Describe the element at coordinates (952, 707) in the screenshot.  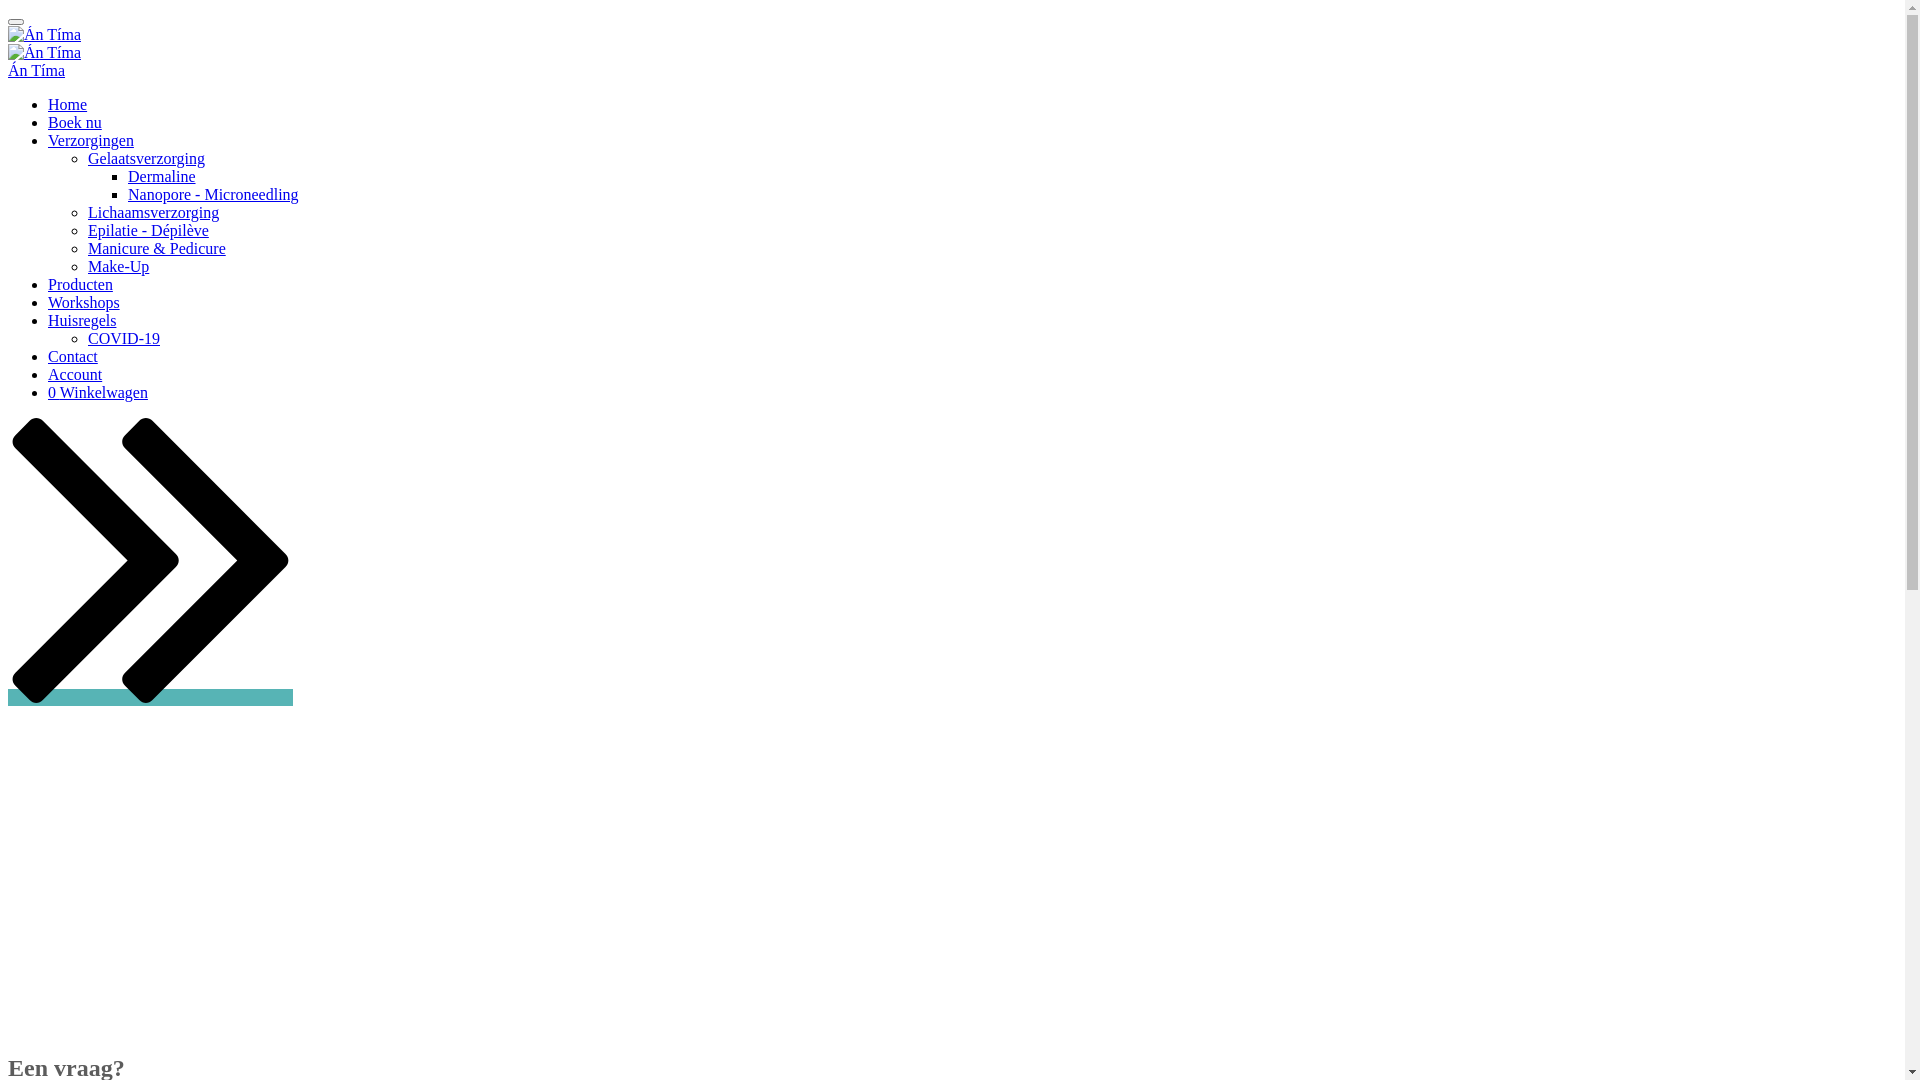
I see `Boek nu` at that location.